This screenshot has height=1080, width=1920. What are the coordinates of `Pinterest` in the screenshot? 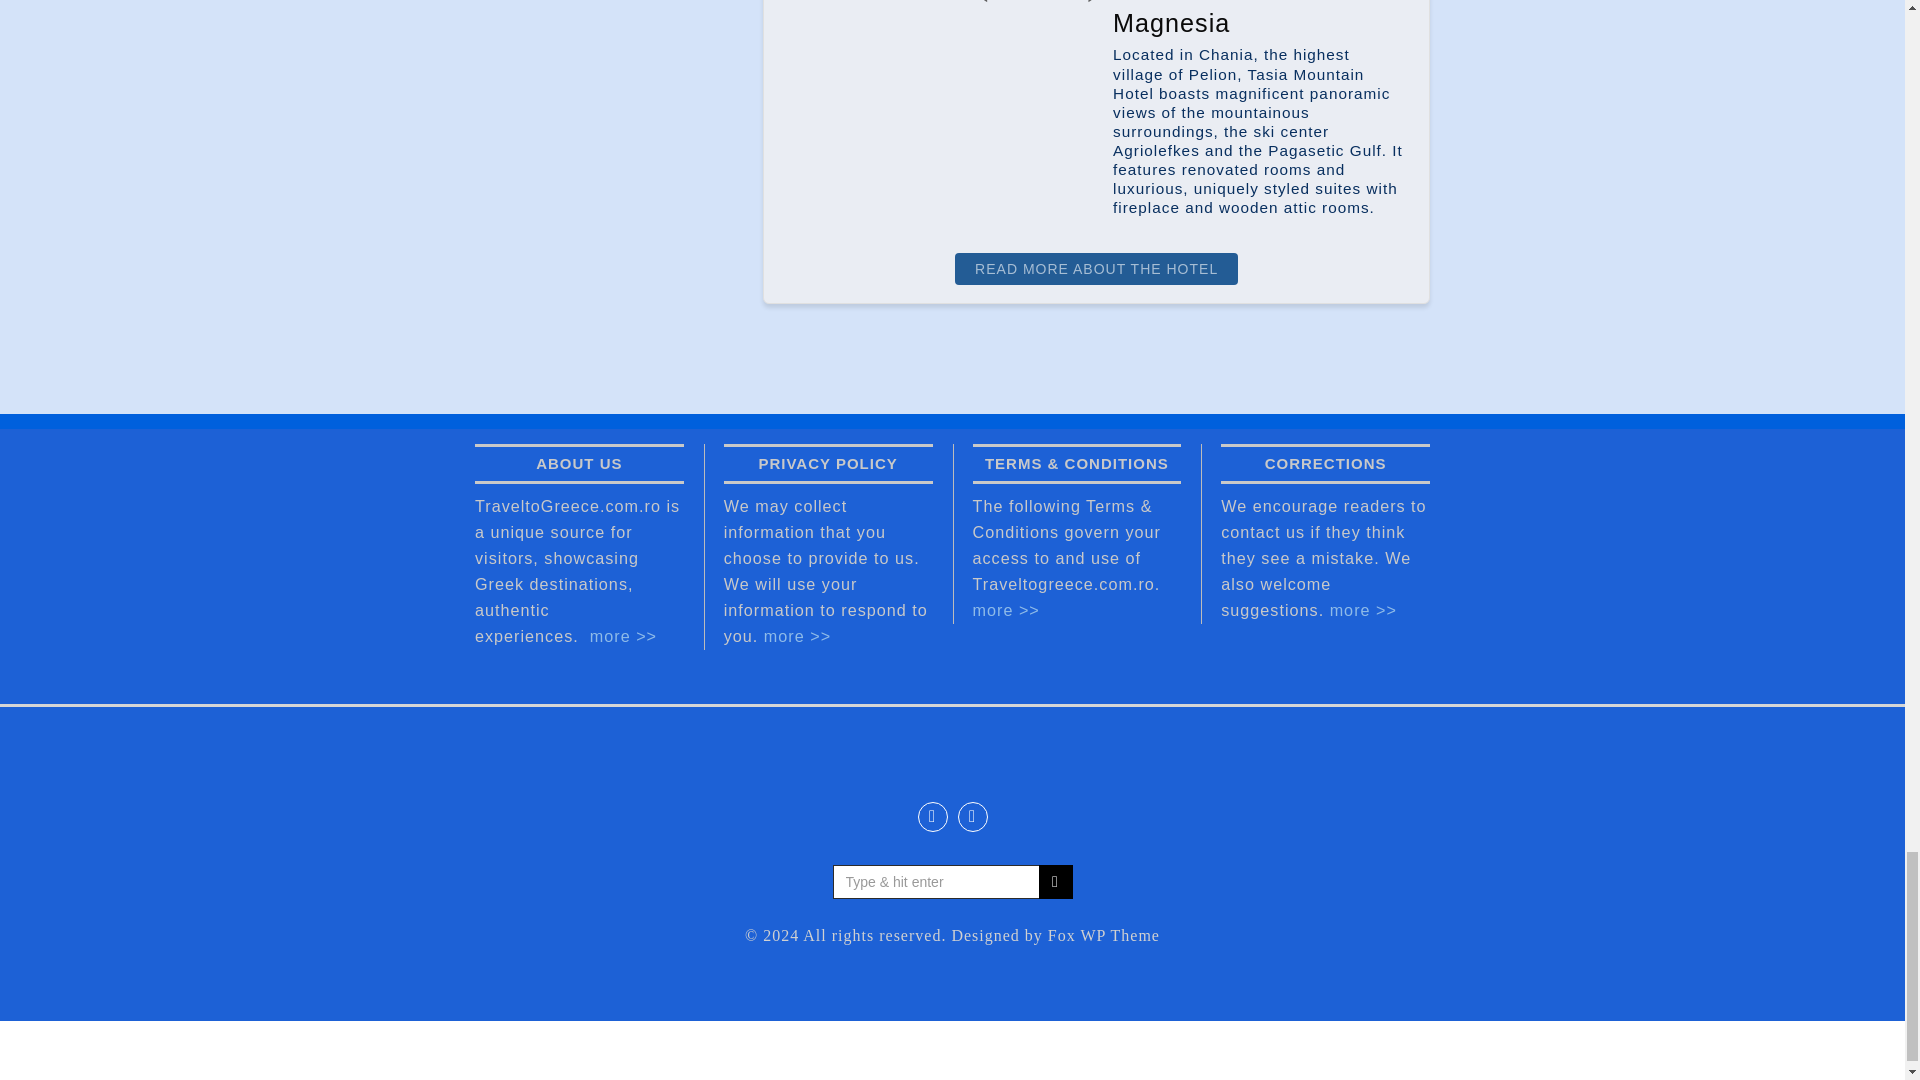 It's located at (973, 816).